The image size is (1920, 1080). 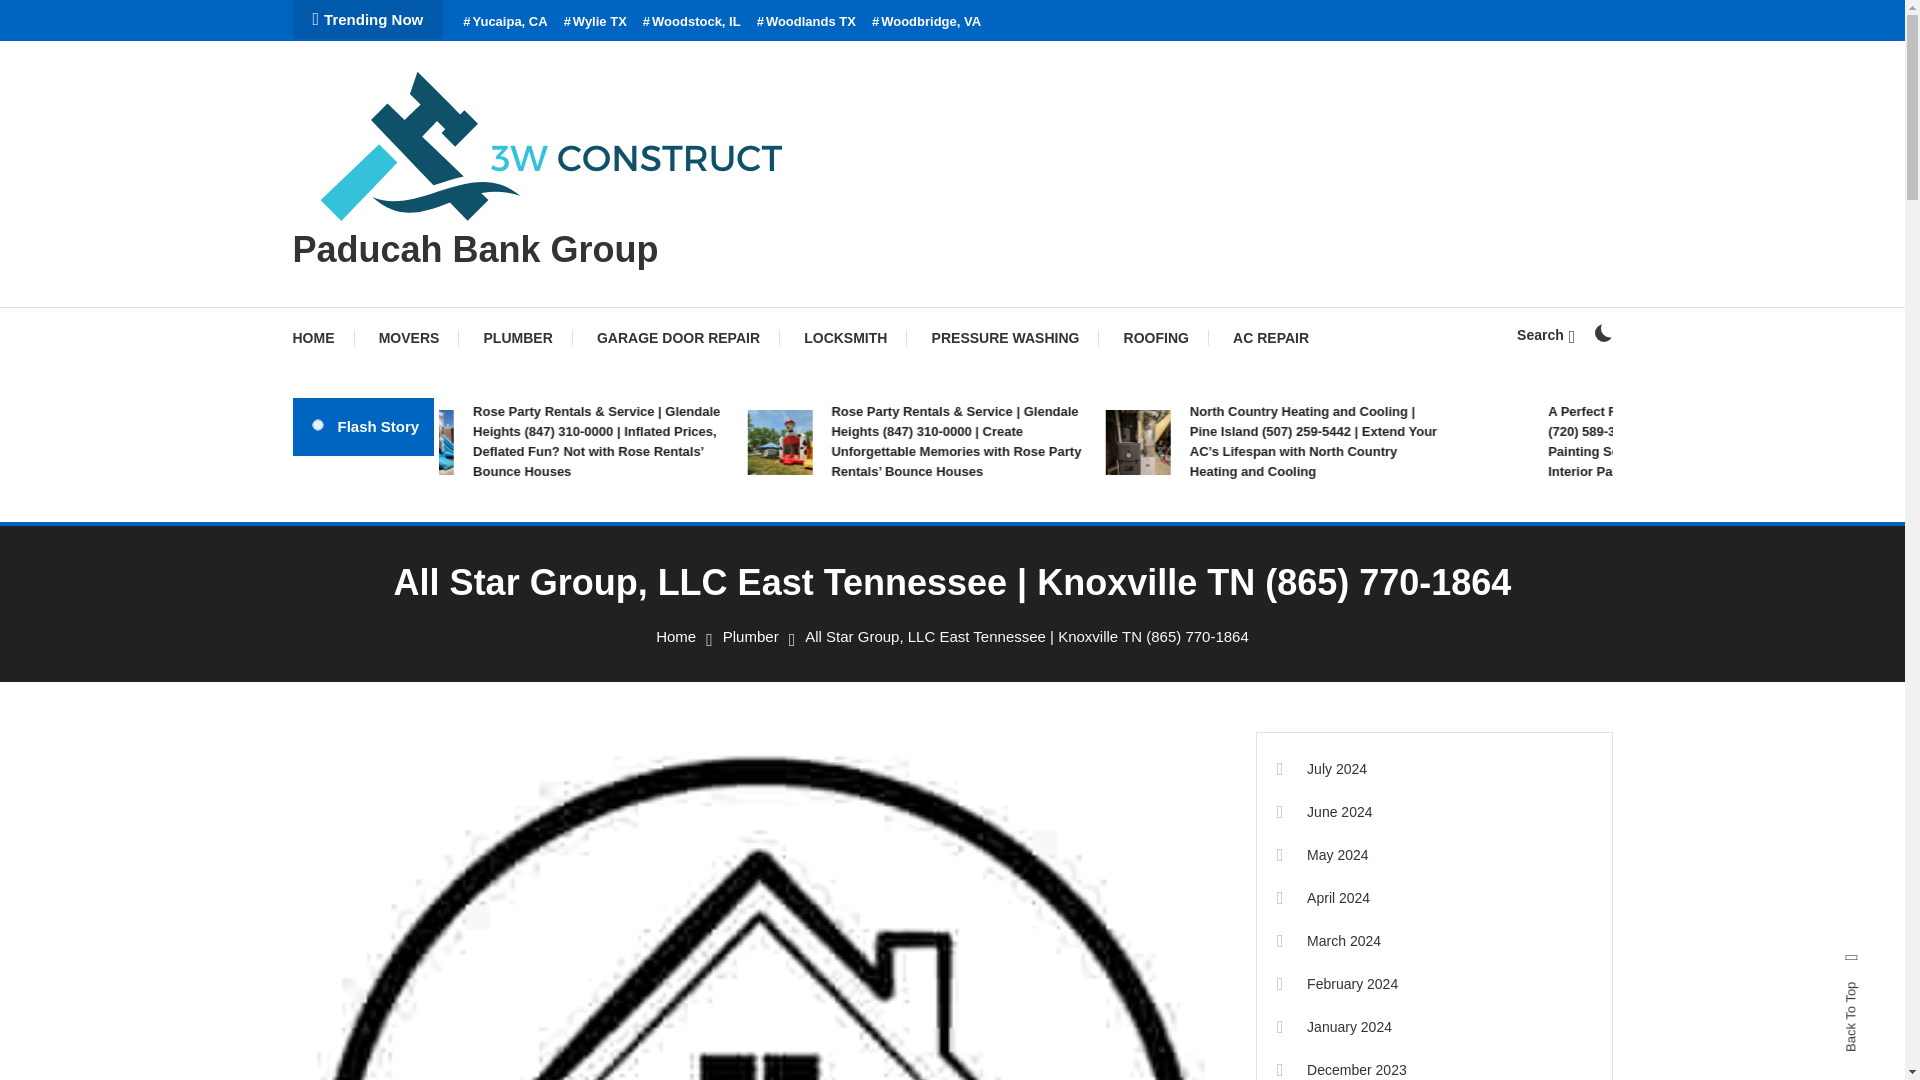 I want to click on Search, so click(x=1014, y=573).